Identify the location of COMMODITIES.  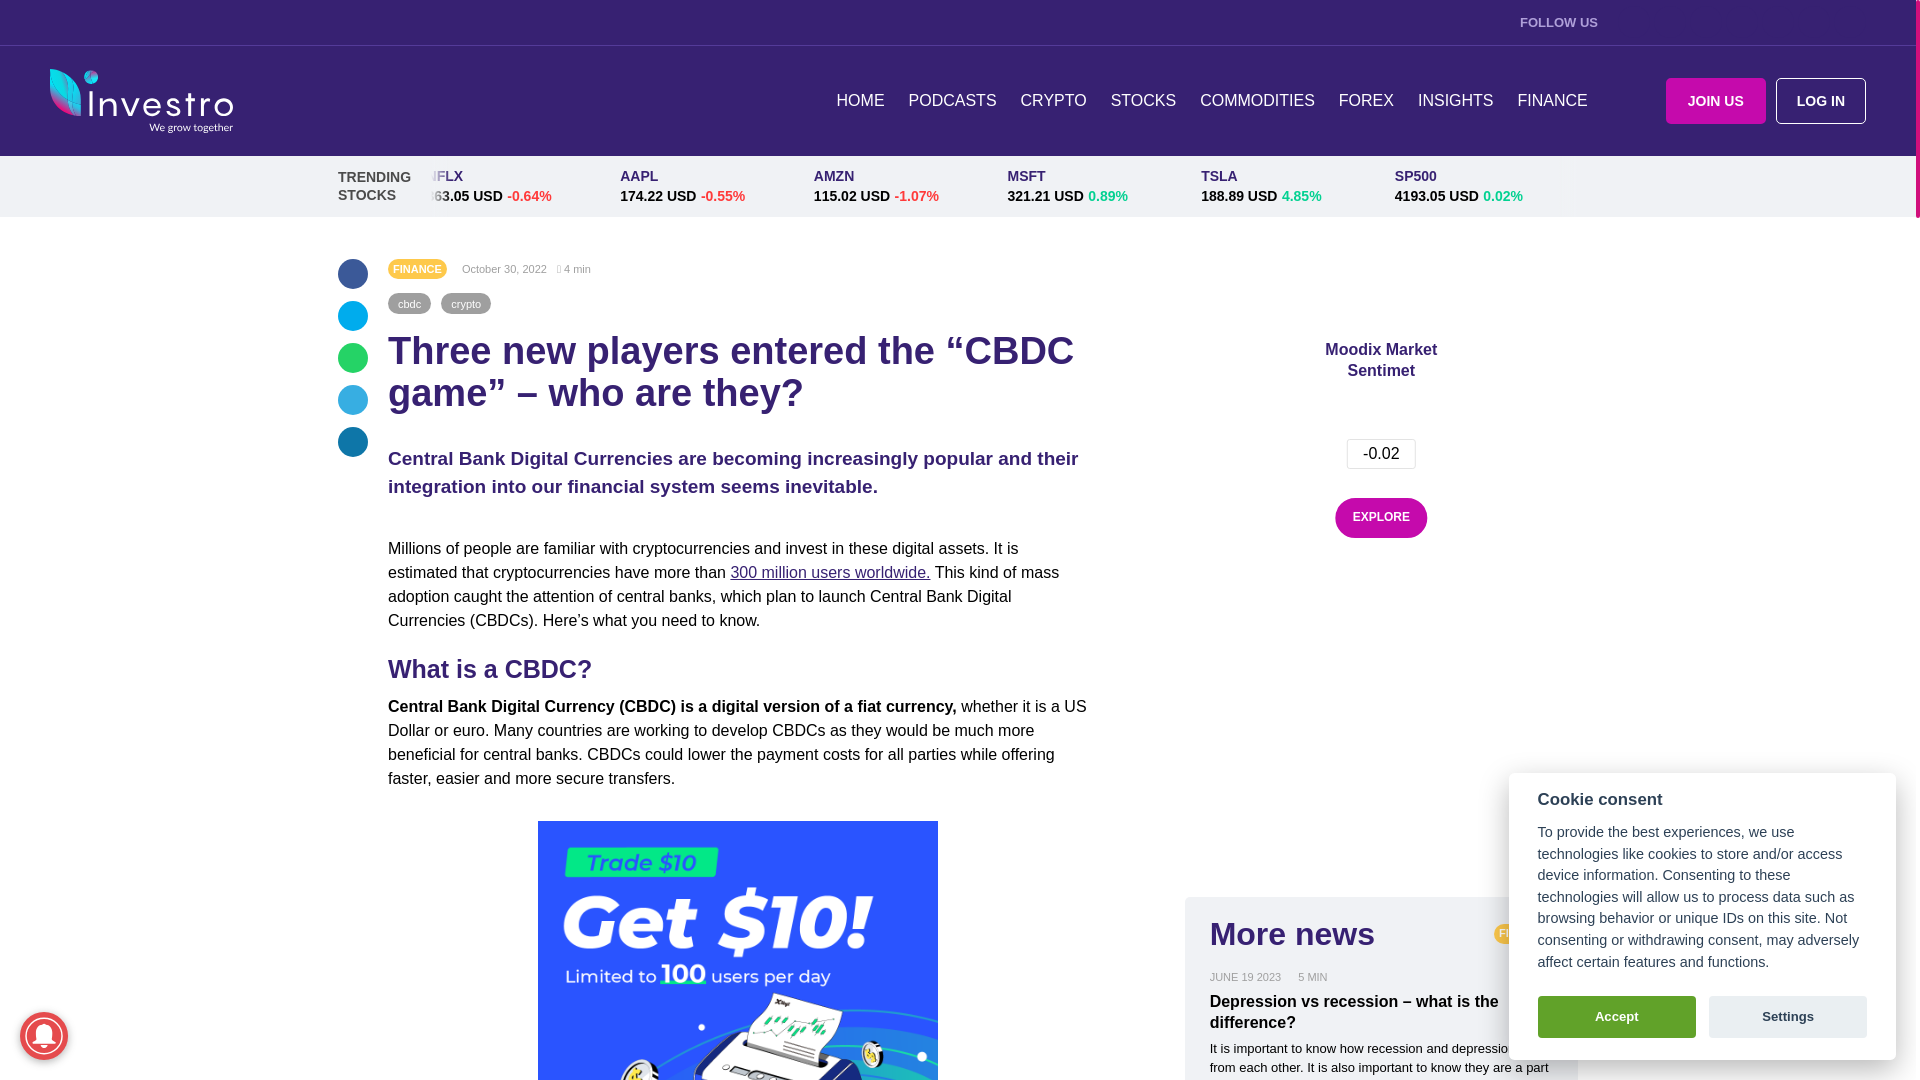
(1257, 100).